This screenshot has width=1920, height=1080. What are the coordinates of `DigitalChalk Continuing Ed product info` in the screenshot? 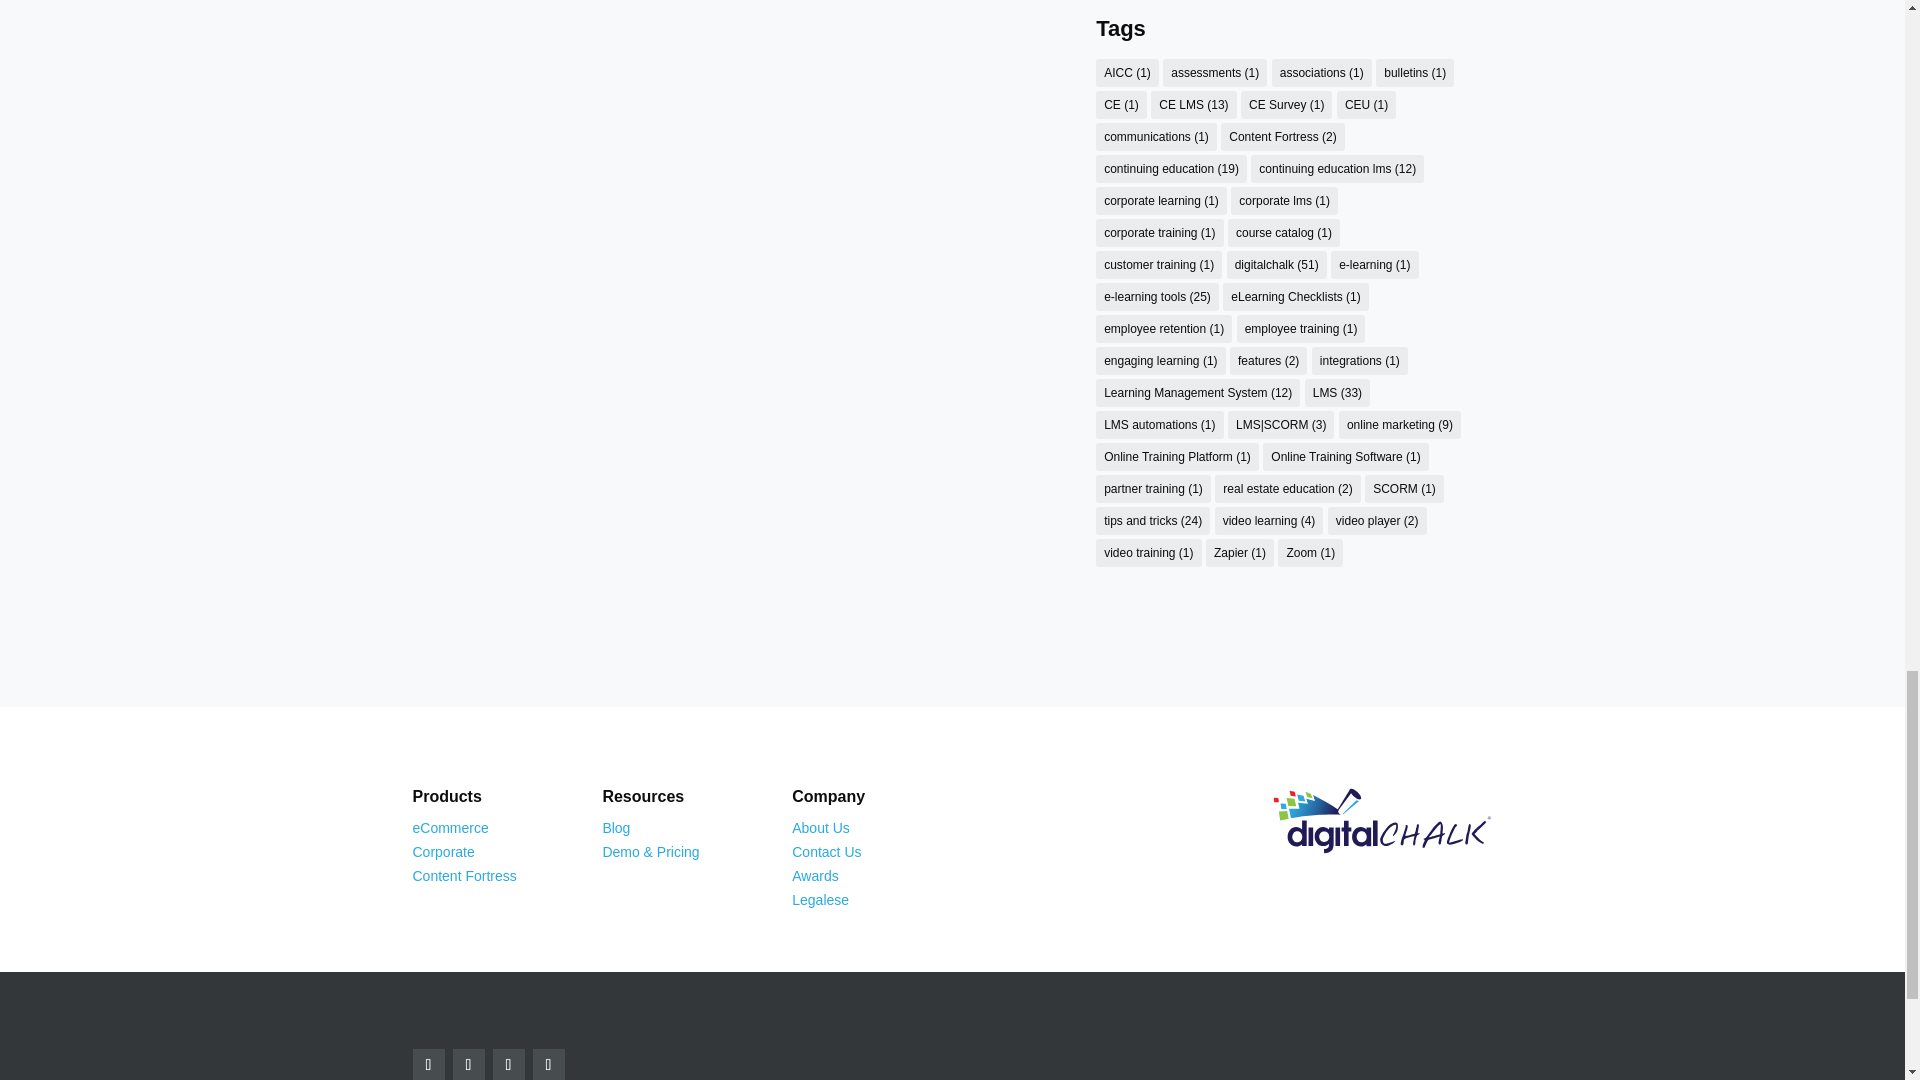 It's located at (450, 827).